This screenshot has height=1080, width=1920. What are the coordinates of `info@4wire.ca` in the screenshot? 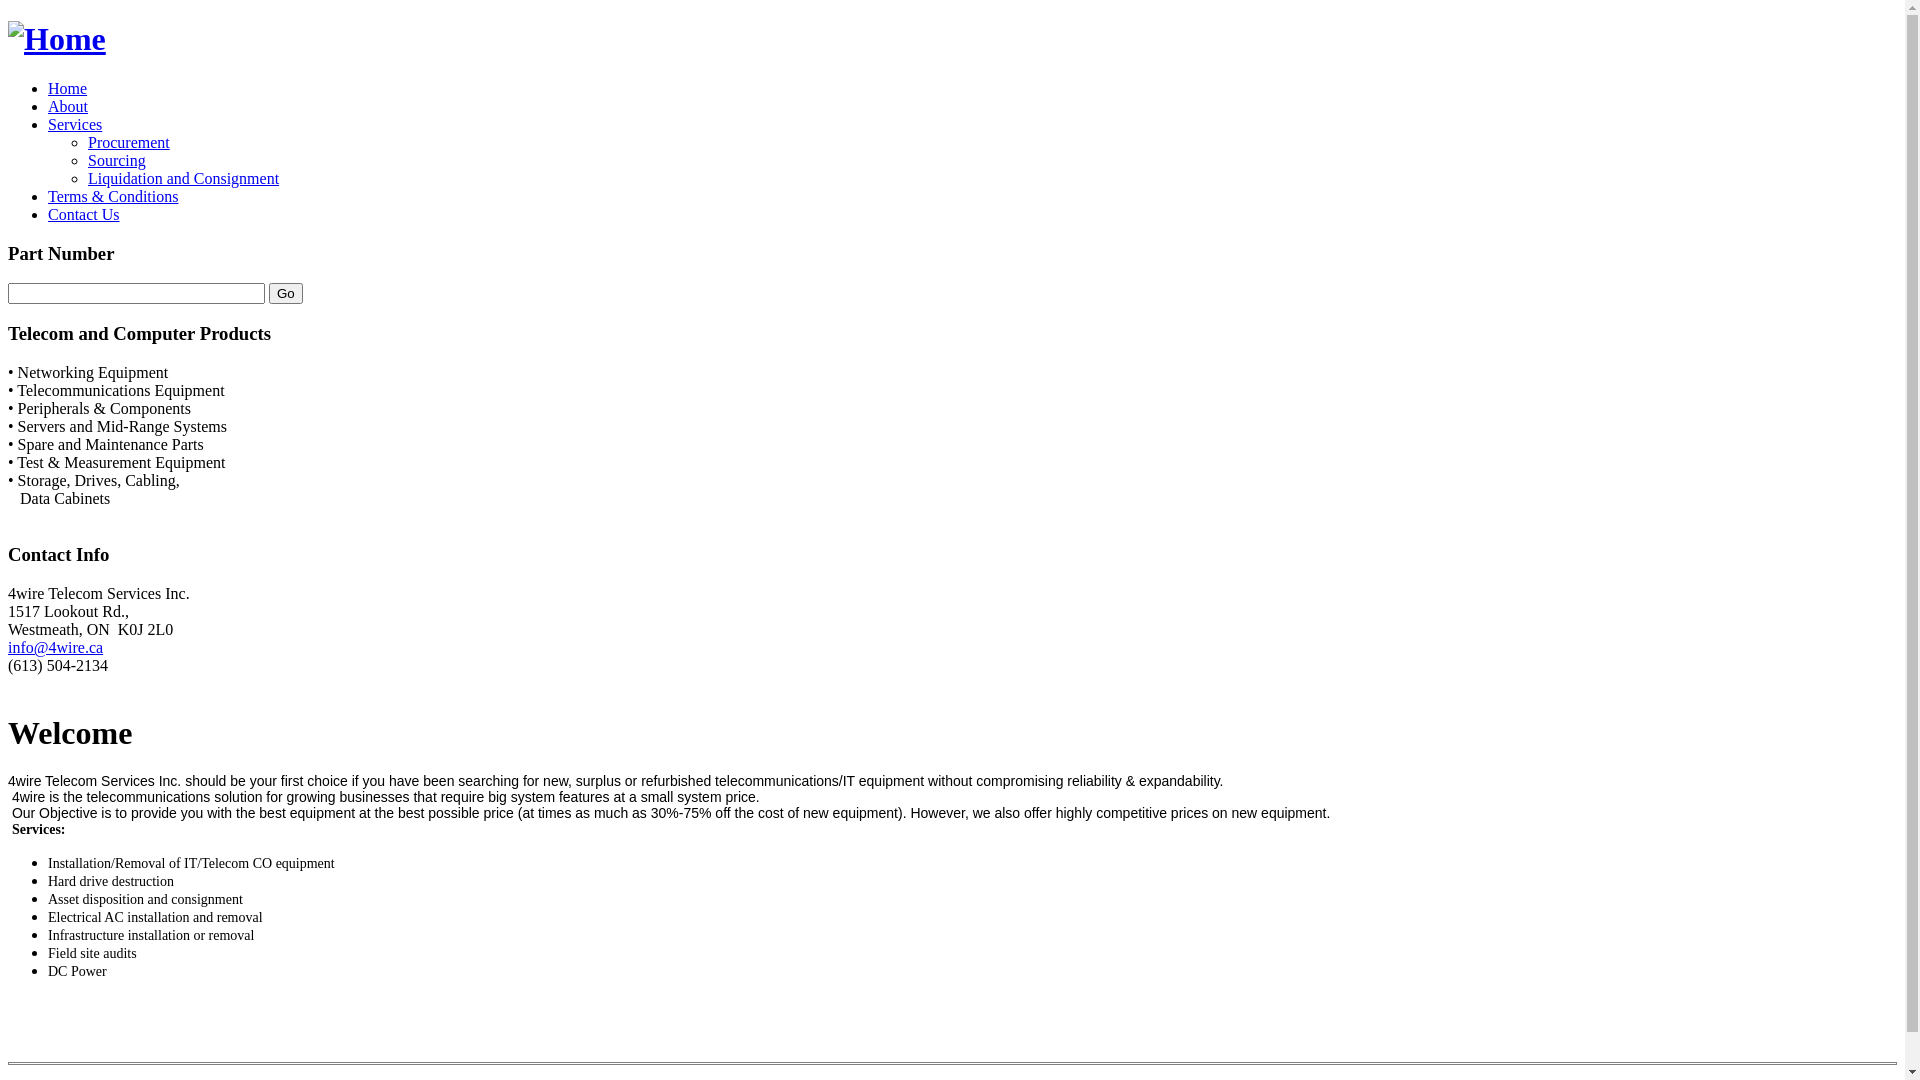 It's located at (56, 648).